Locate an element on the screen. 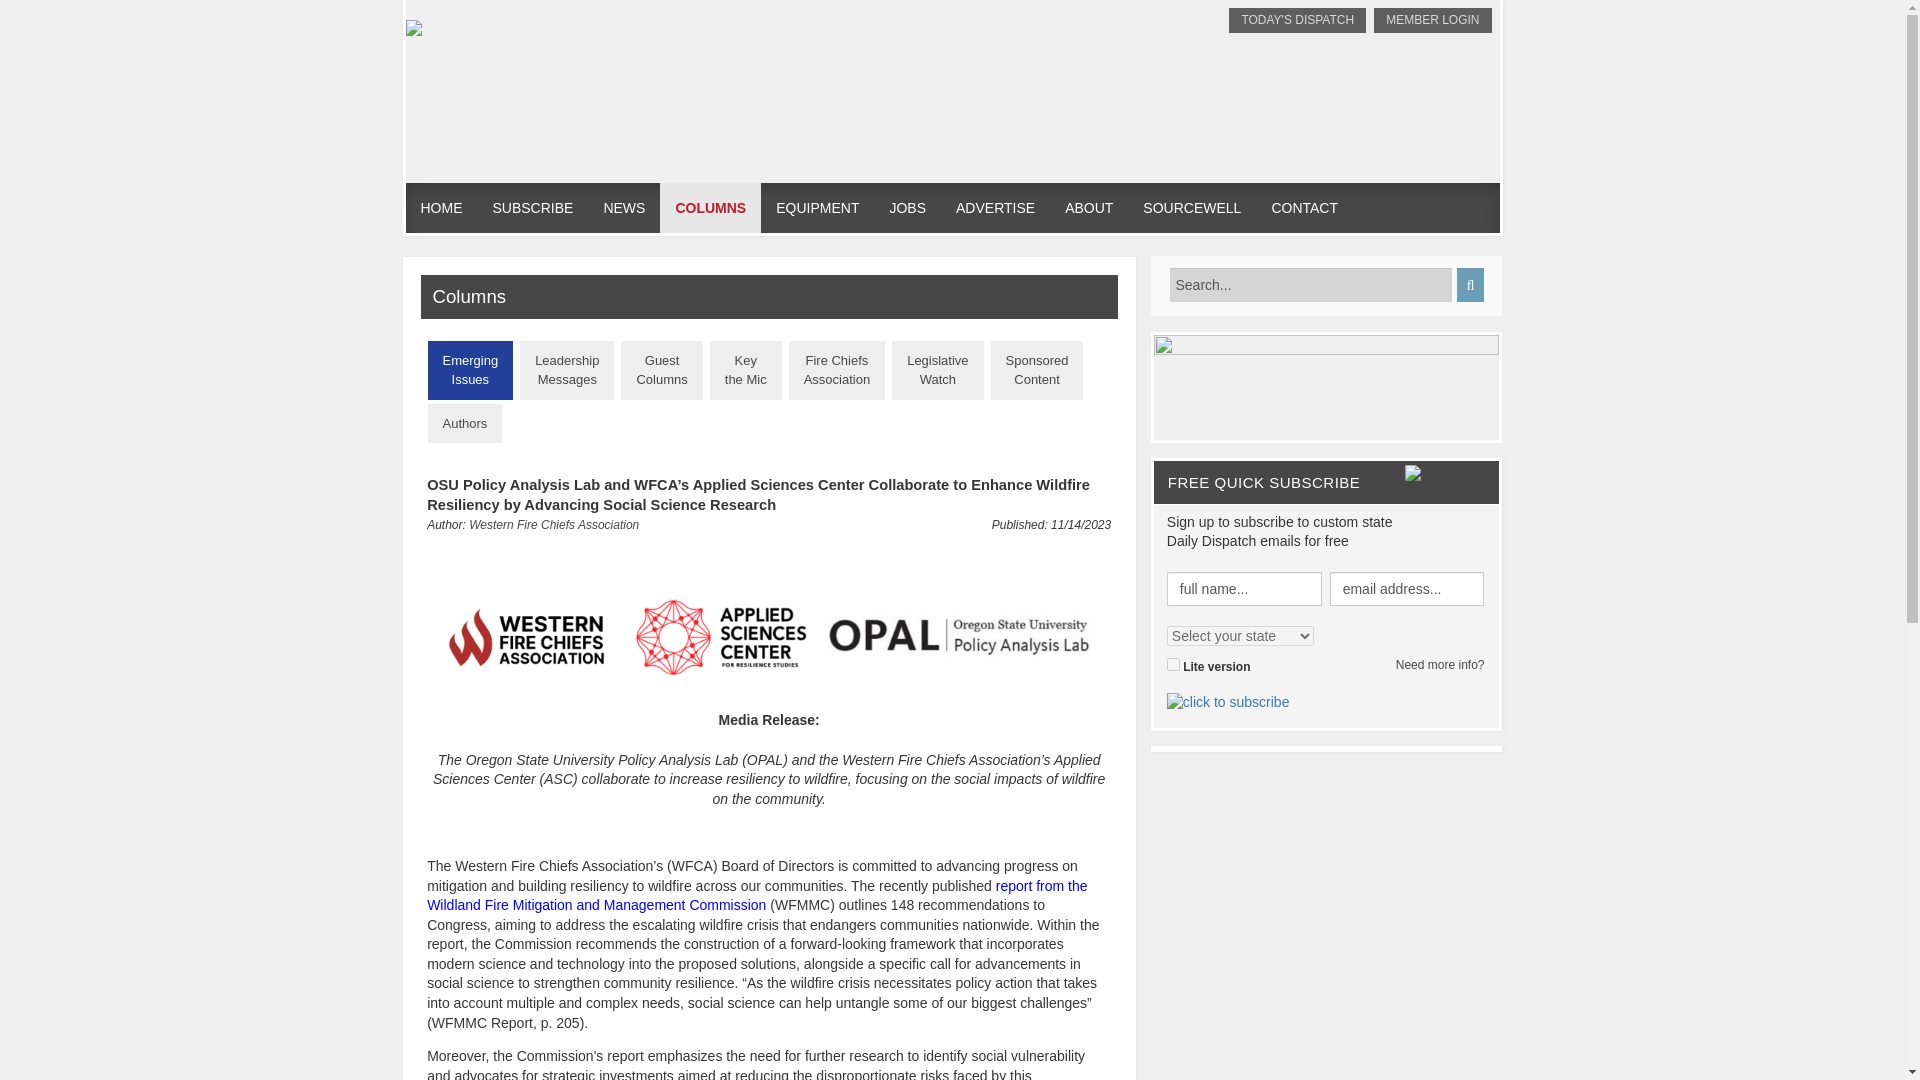  ABOUT is located at coordinates (837, 370).